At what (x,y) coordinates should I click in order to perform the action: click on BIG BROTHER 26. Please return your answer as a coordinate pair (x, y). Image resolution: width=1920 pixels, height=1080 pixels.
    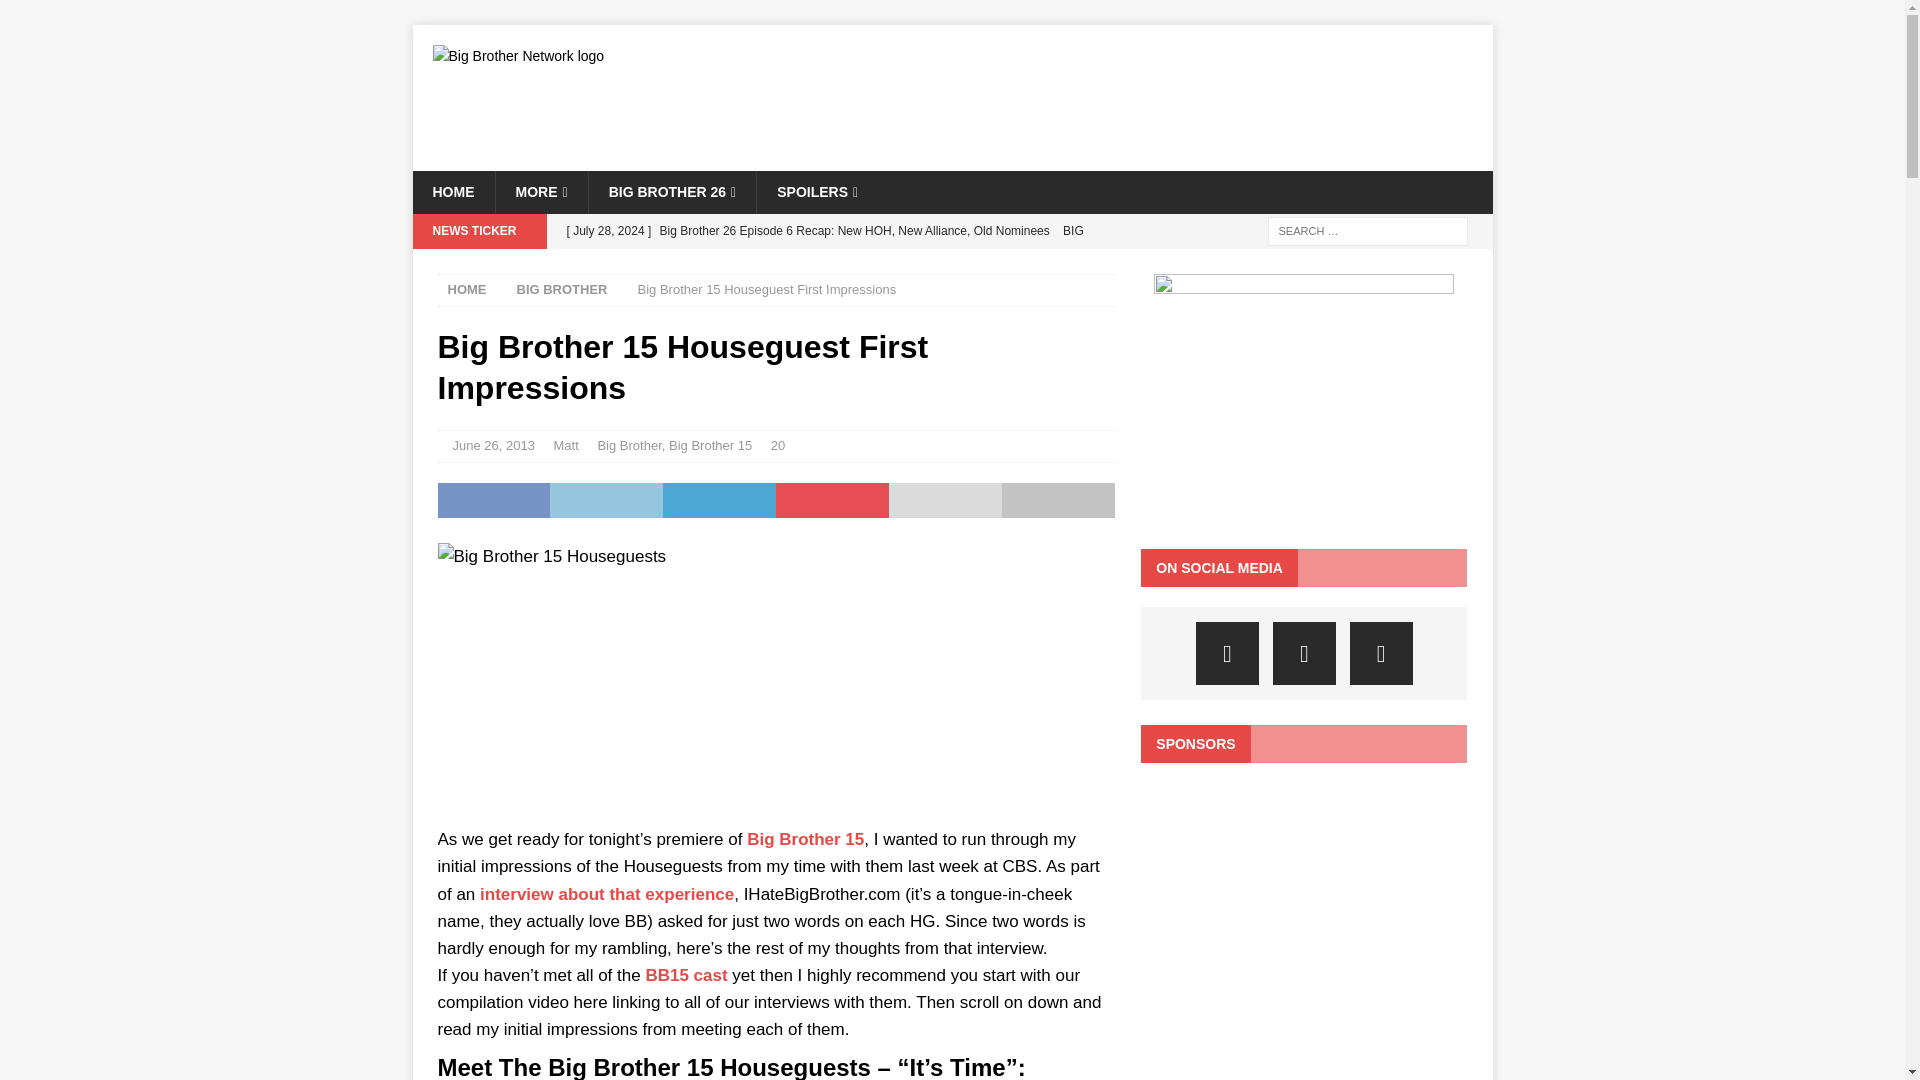
    Looking at the image, I should click on (672, 191).